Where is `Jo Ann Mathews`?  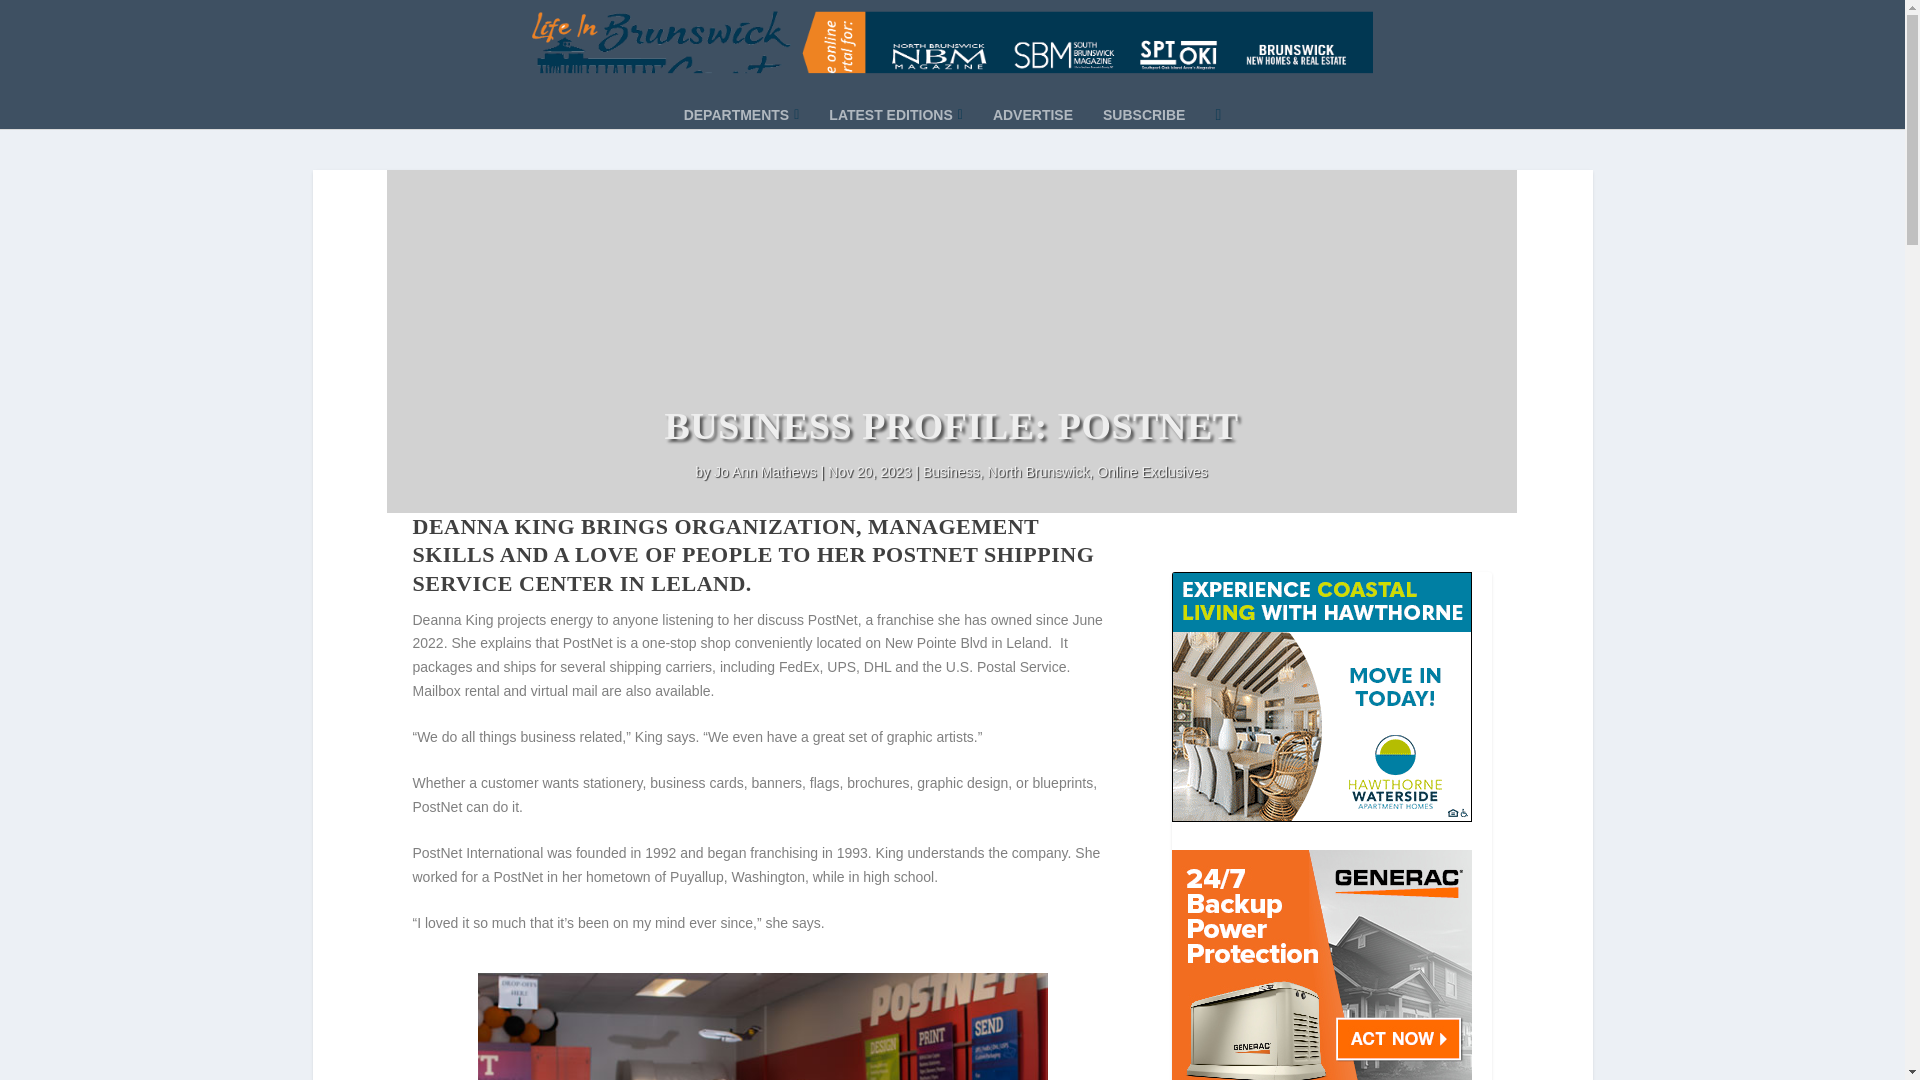 Jo Ann Mathews is located at coordinates (766, 472).